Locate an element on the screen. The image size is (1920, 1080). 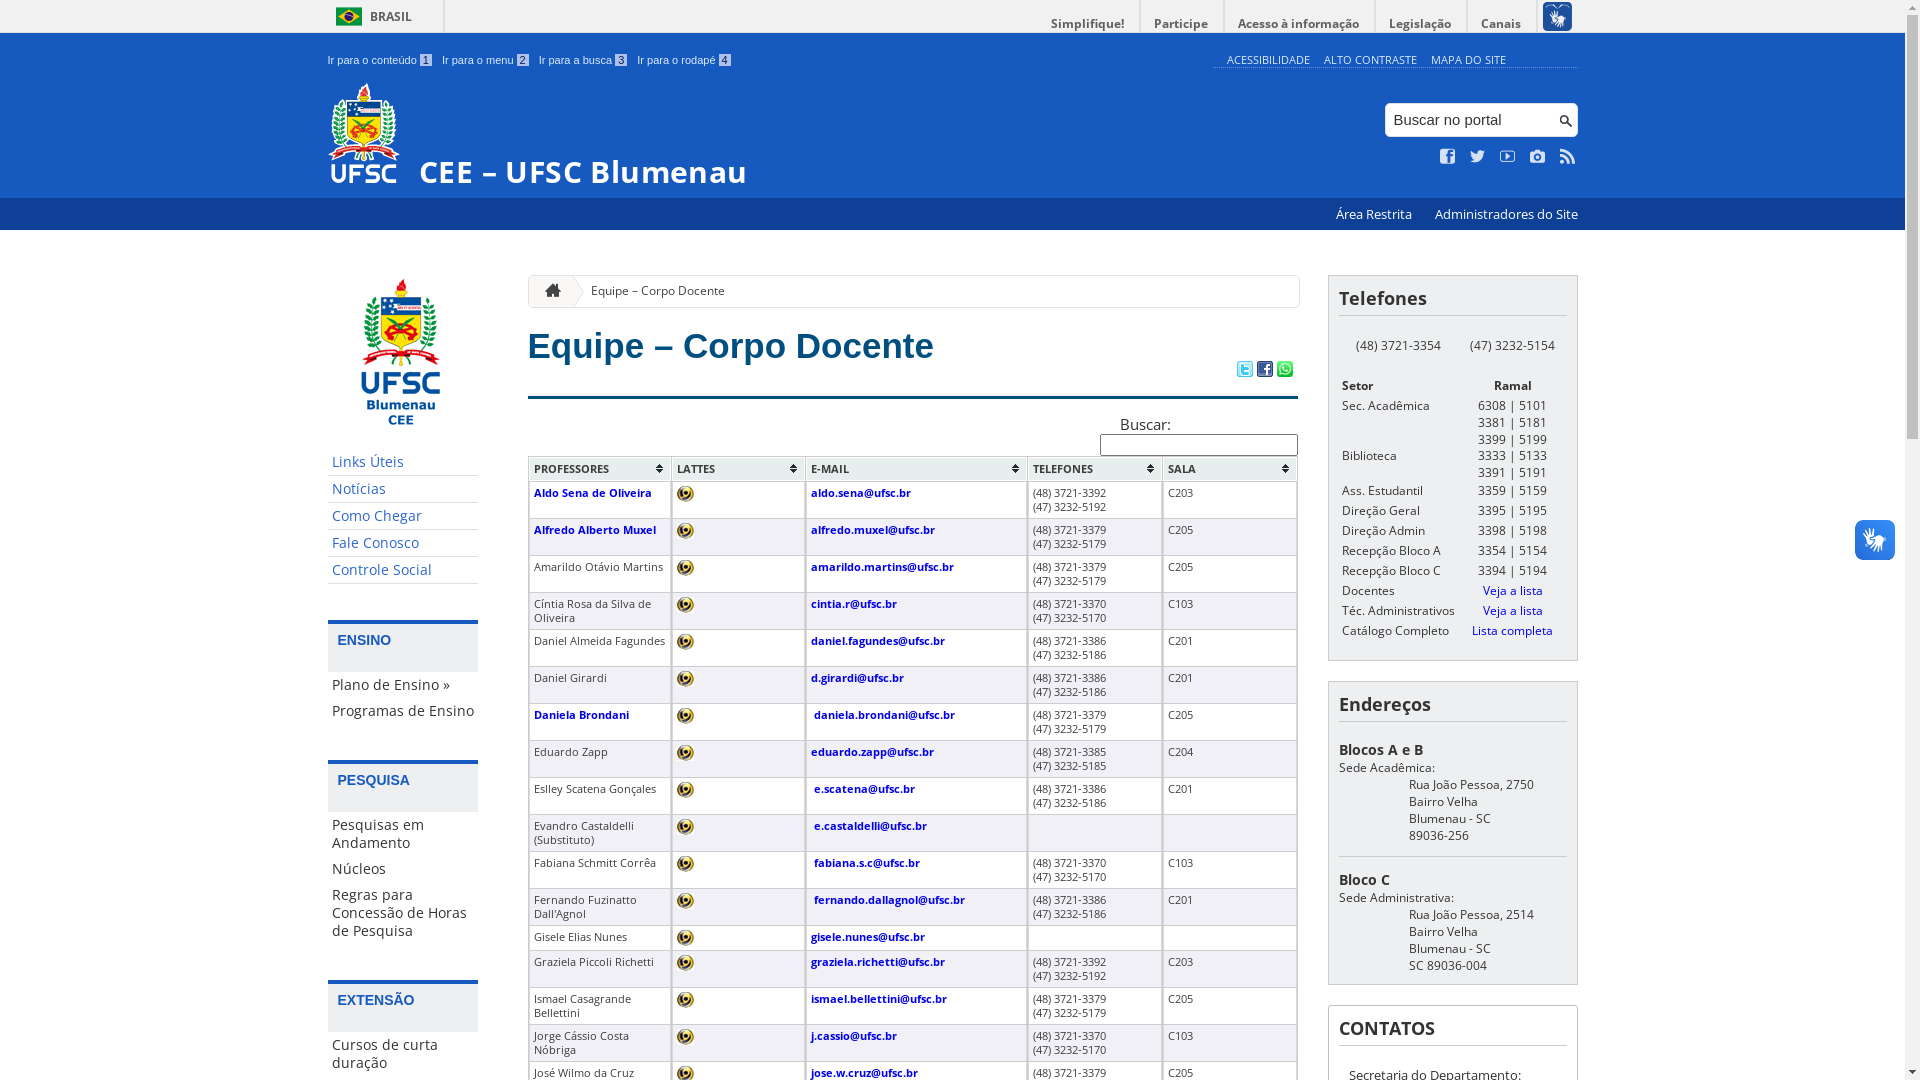
d.girardi@ufsc.br  is located at coordinates (859, 678).